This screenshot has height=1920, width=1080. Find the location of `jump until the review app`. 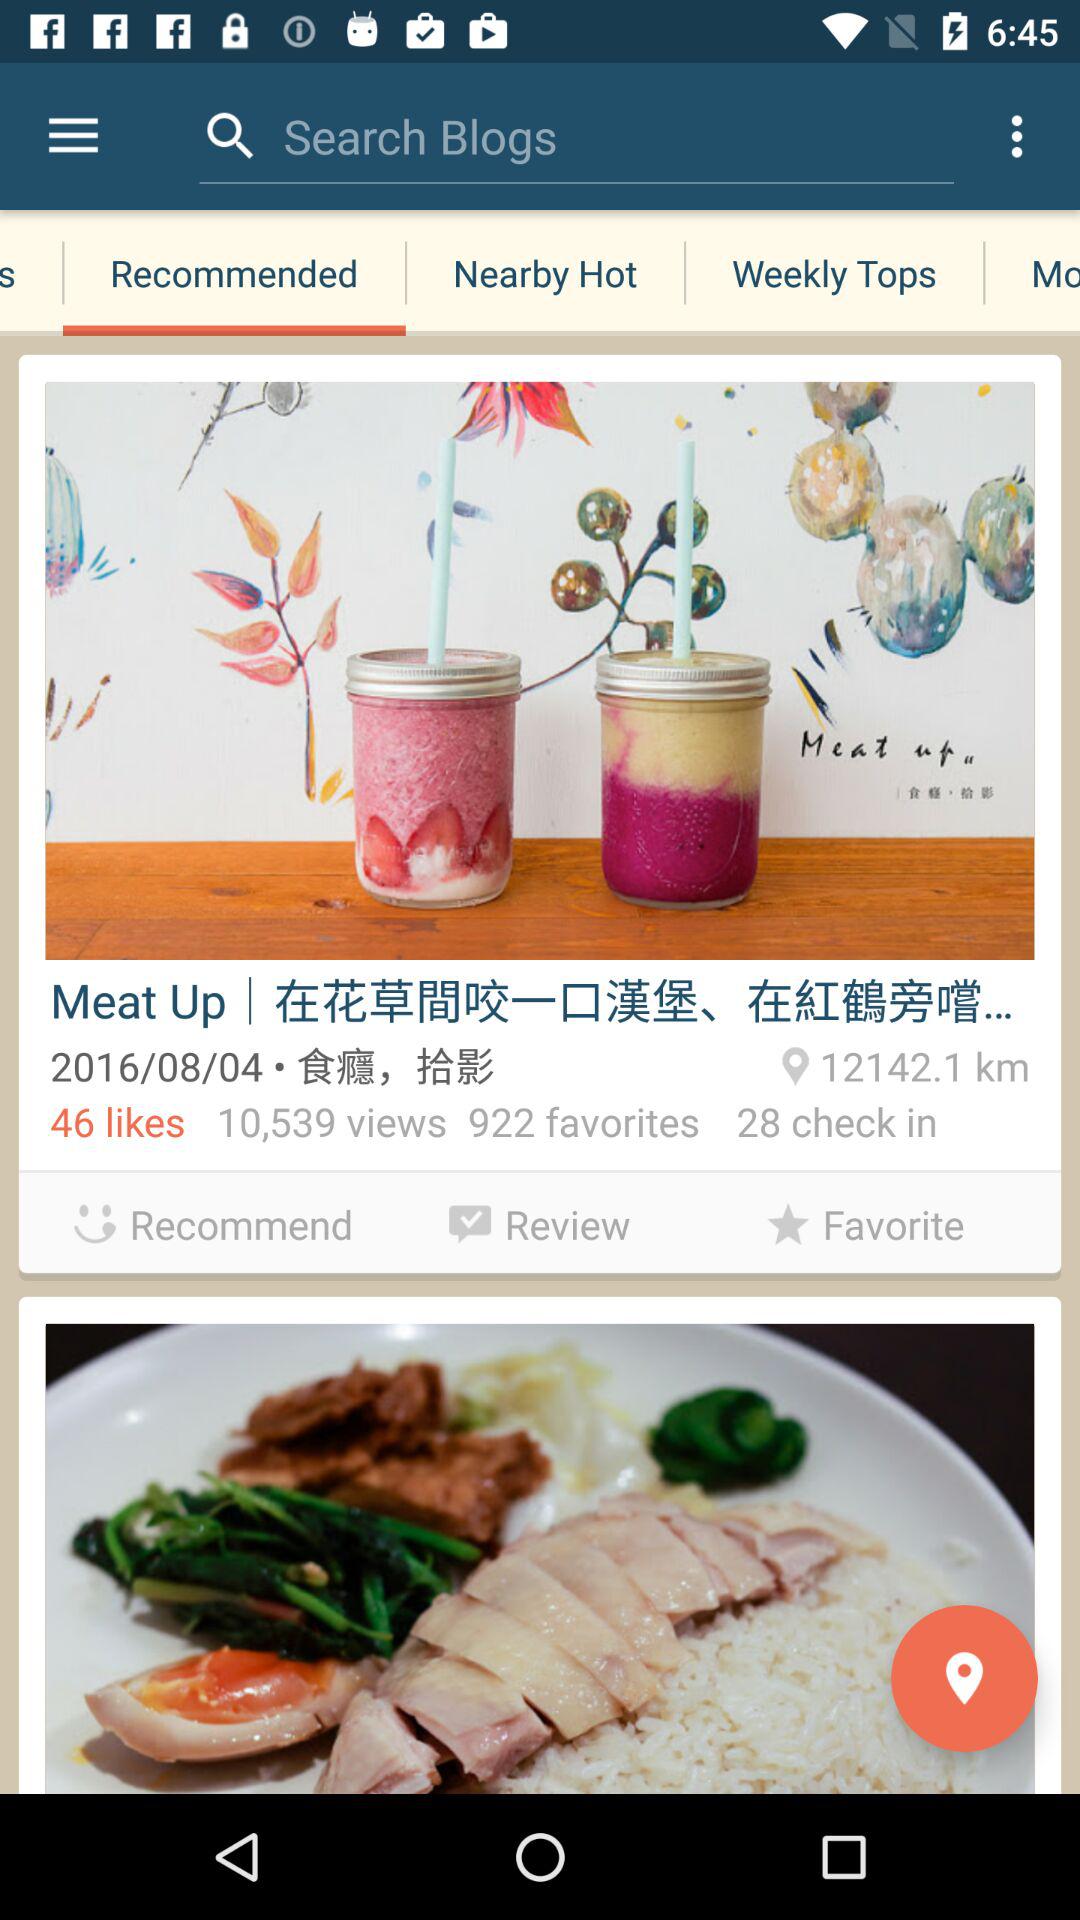

jump until the review app is located at coordinates (540, 1218).